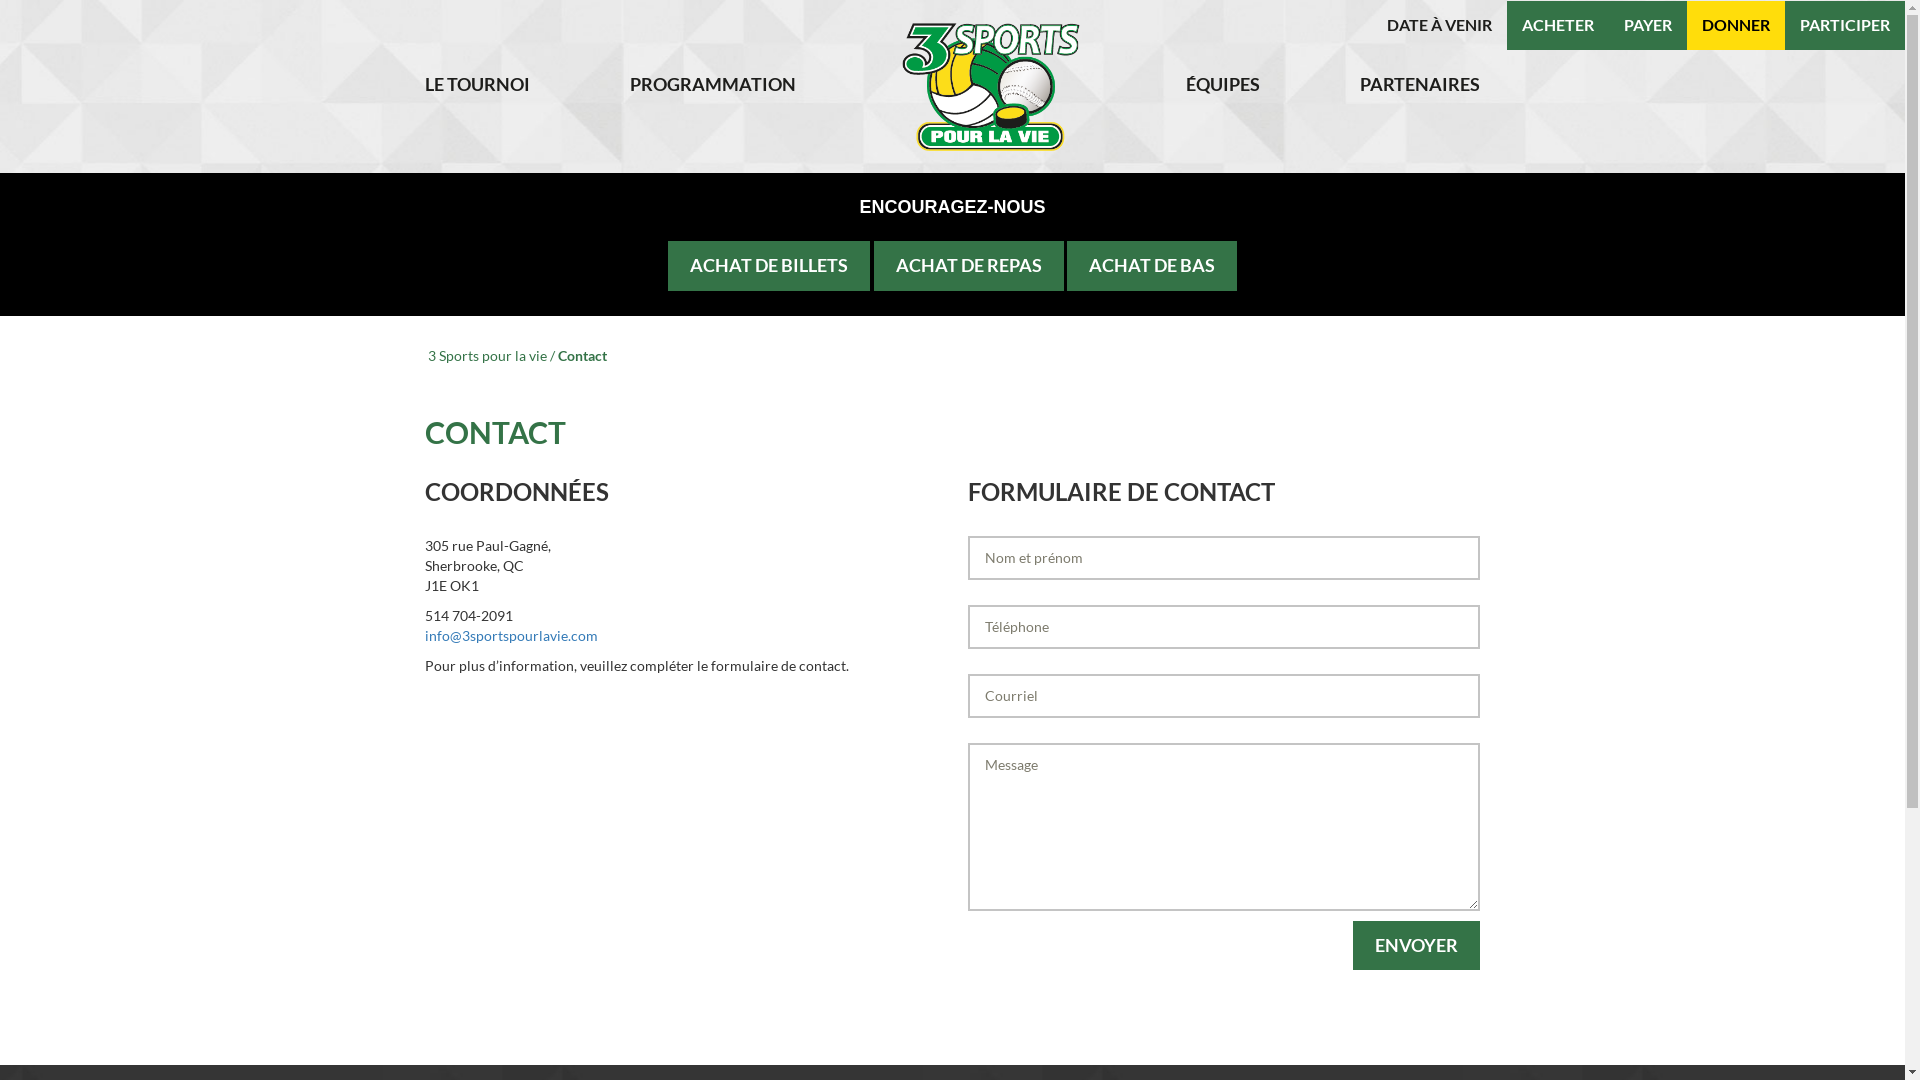 The image size is (1920, 1080). I want to click on DONNER, so click(1736, 24).